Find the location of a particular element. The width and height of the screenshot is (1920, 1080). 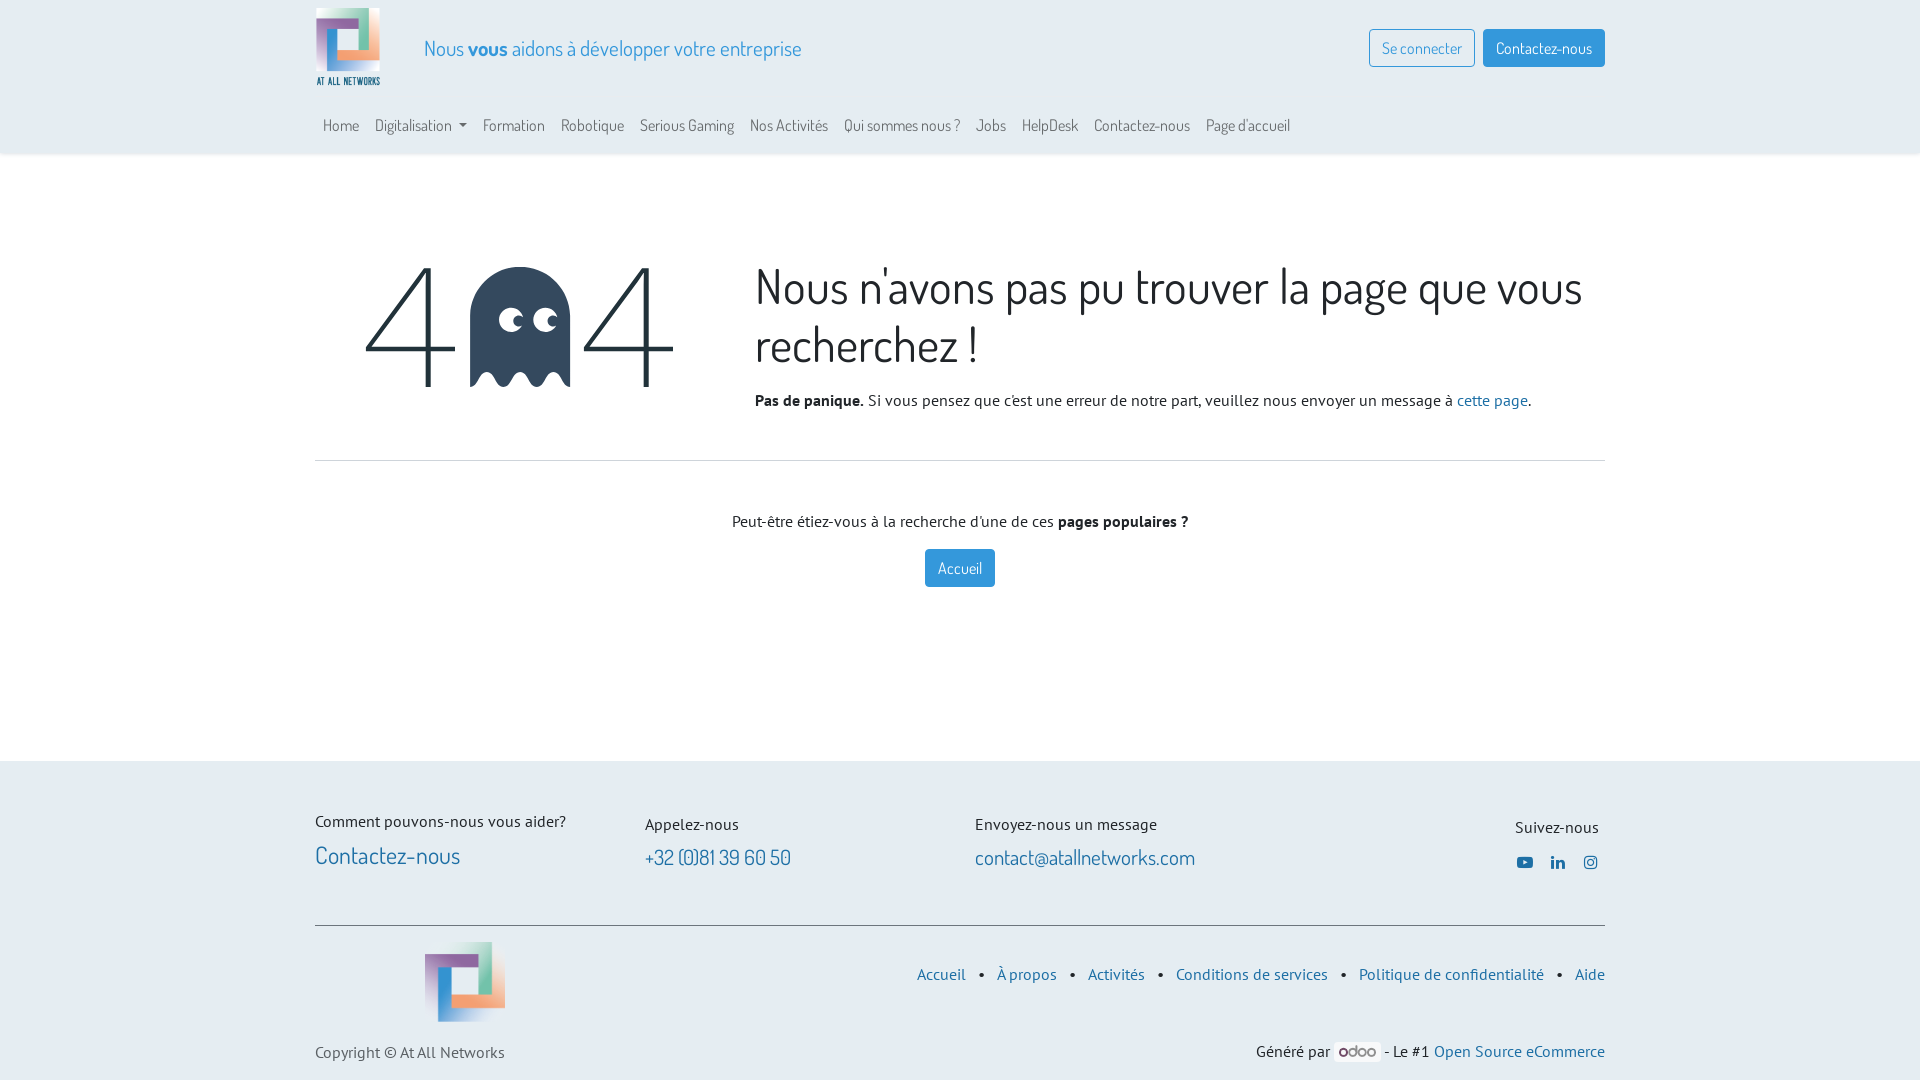

Serious Gaming is located at coordinates (687, 125).